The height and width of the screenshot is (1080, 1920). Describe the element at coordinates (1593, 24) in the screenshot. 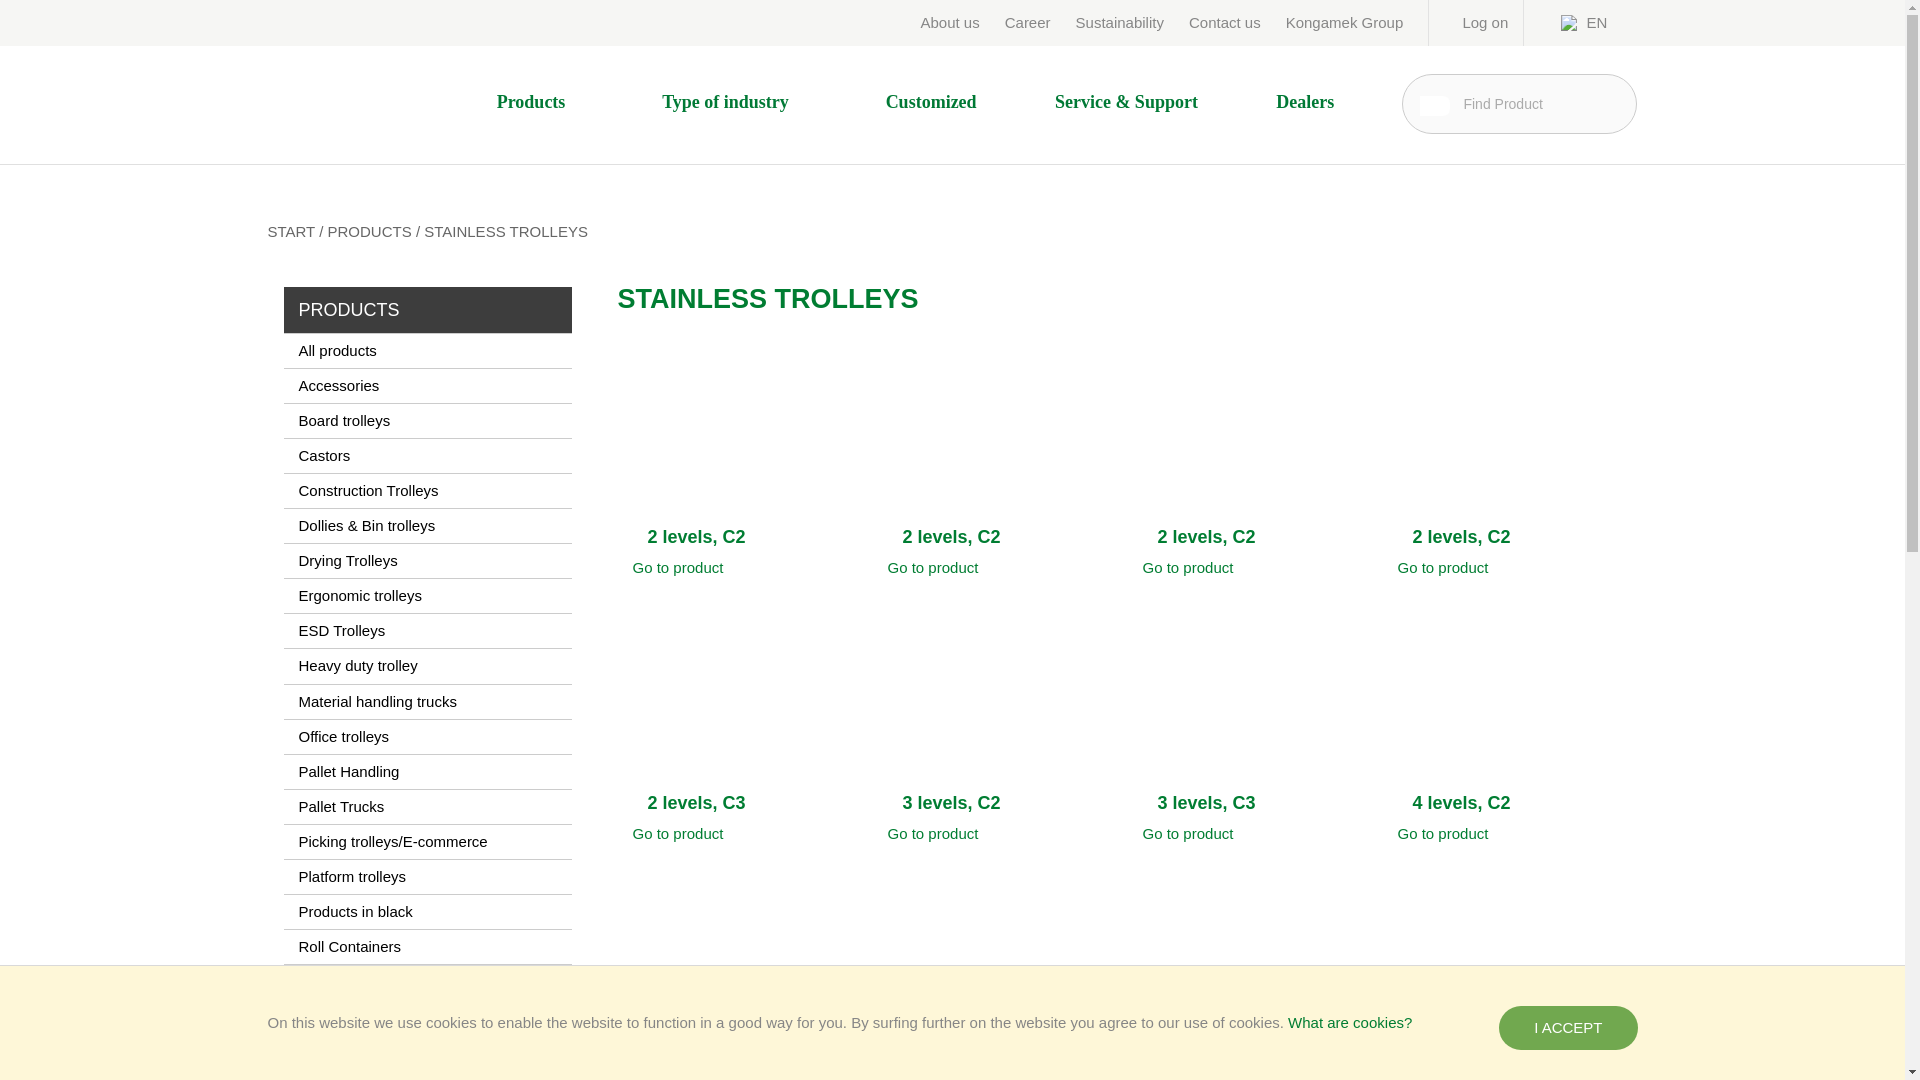

I see `EN` at that location.